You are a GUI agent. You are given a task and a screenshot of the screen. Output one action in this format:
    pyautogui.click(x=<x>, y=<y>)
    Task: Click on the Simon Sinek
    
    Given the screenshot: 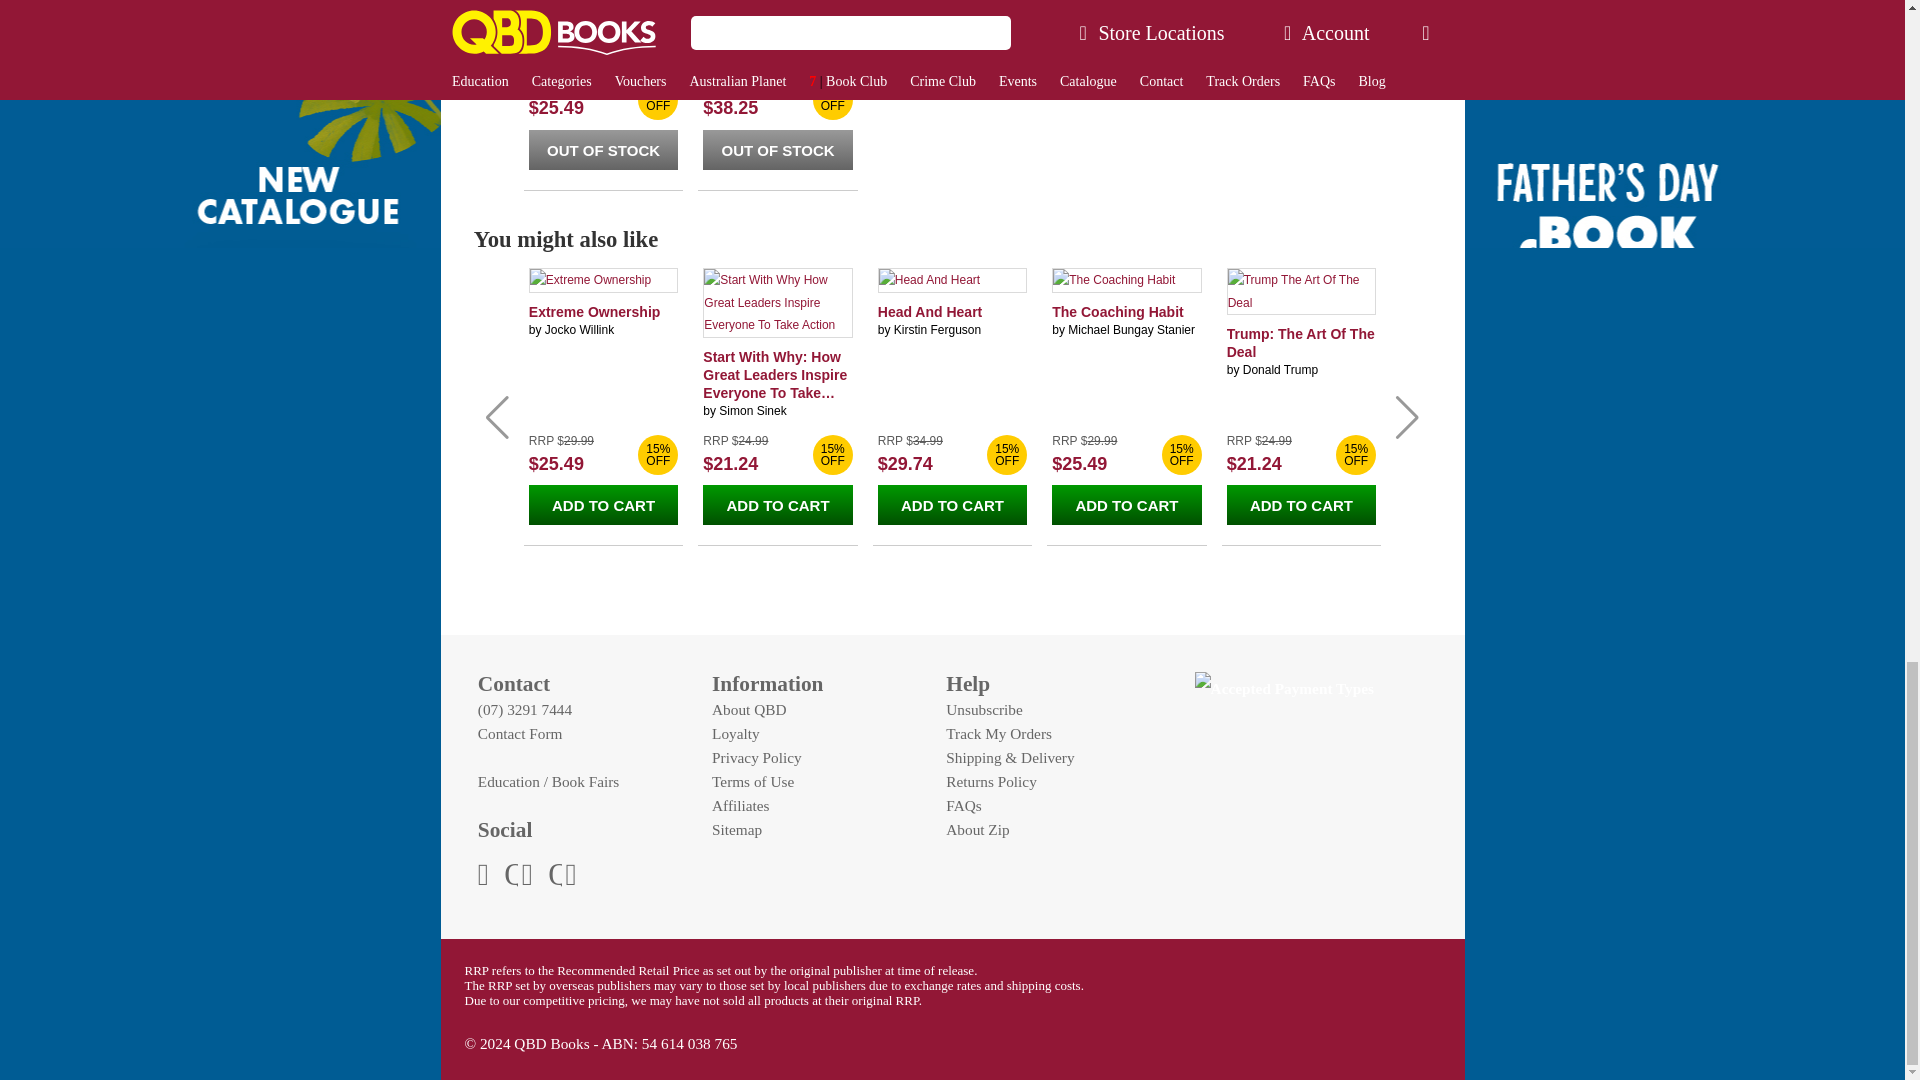 What is the action you would take?
    pyautogui.click(x=752, y=410)
    